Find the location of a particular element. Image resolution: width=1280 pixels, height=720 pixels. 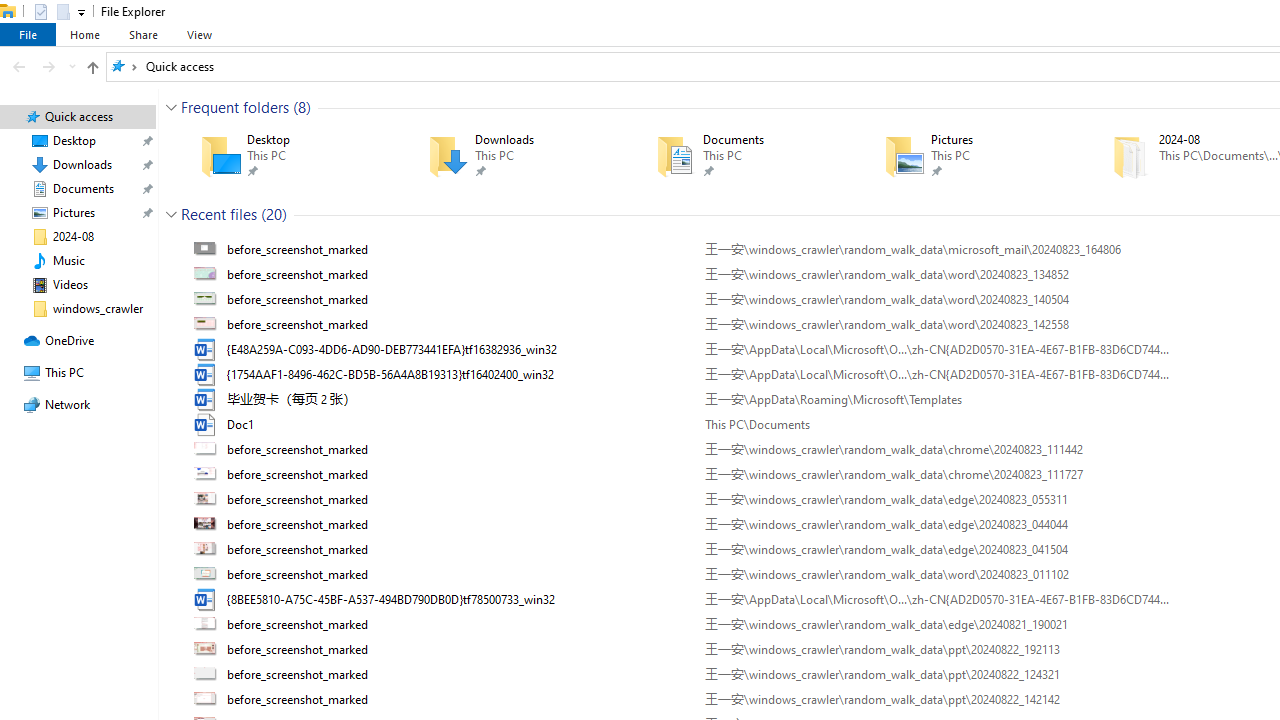

Path is located at coordinates (936, 699).